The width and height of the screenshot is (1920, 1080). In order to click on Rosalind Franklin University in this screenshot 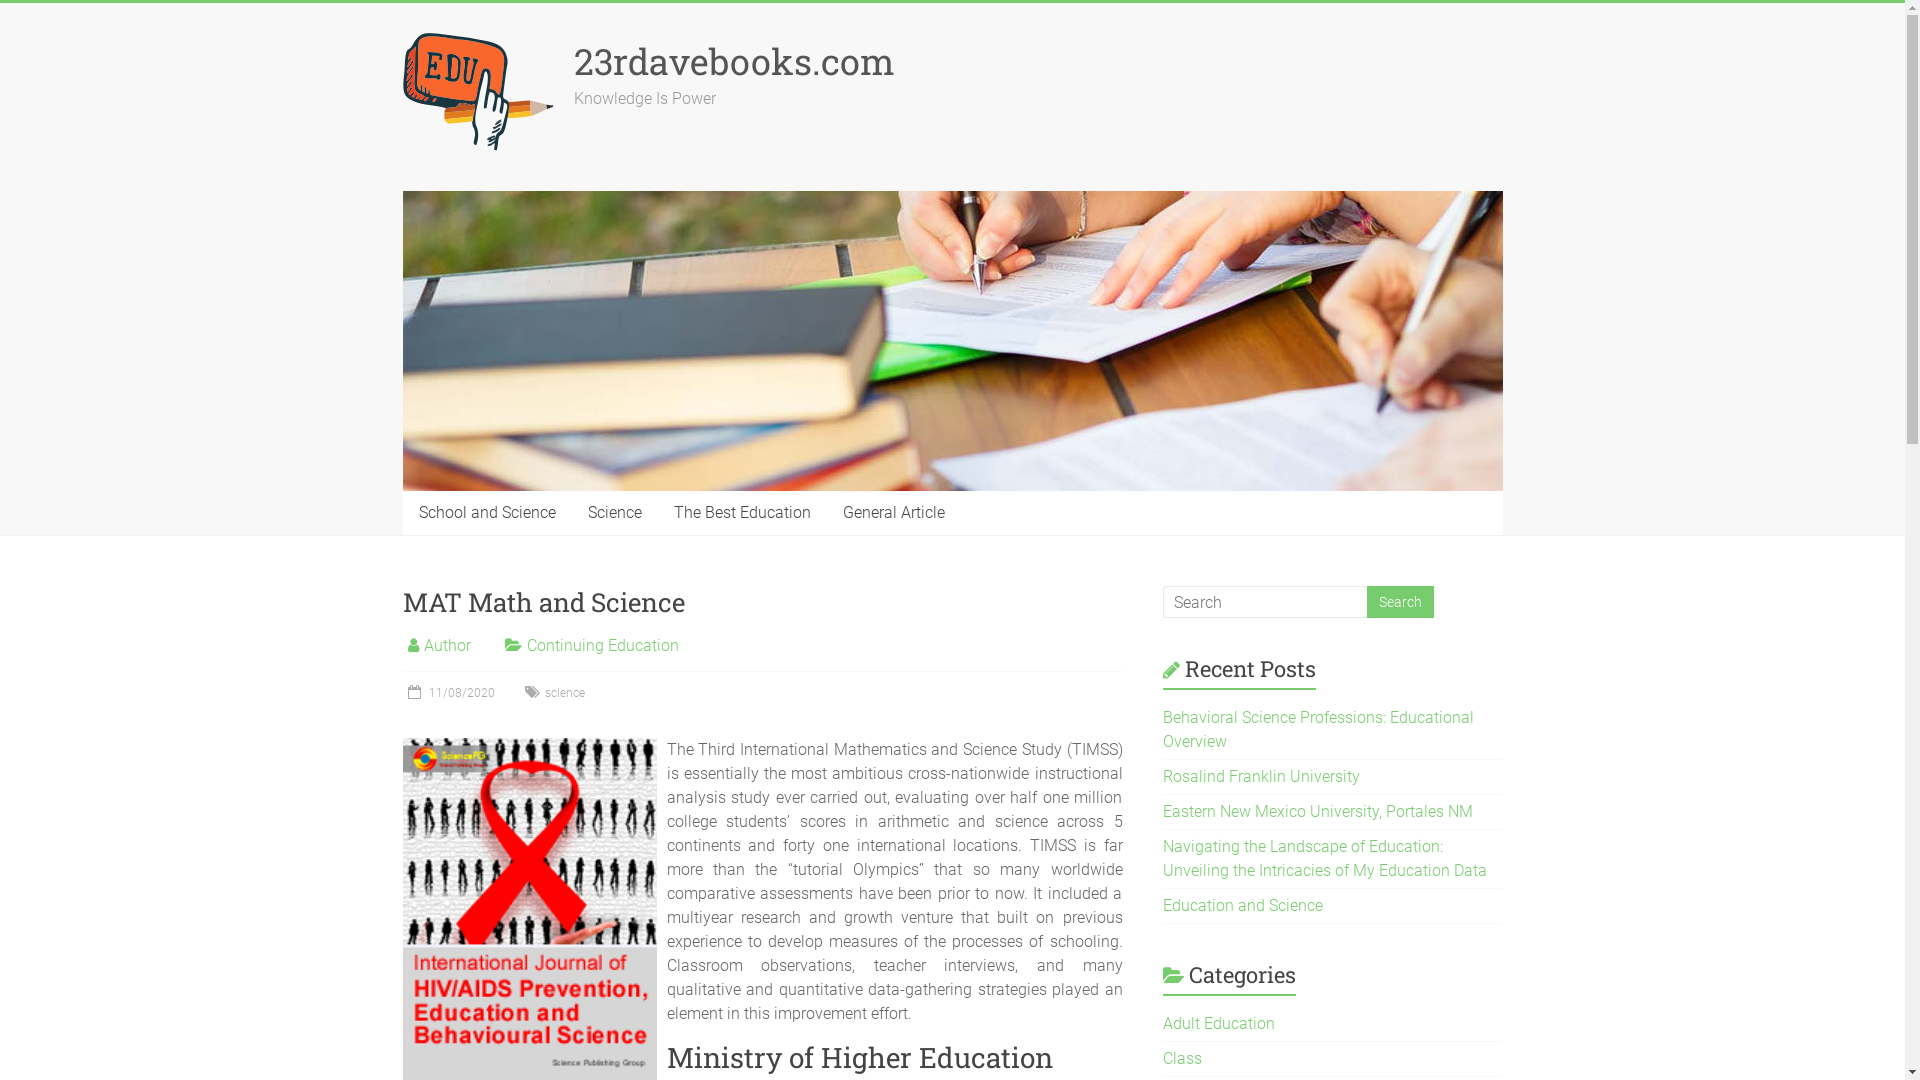, I will do `click(1262, 776)`.